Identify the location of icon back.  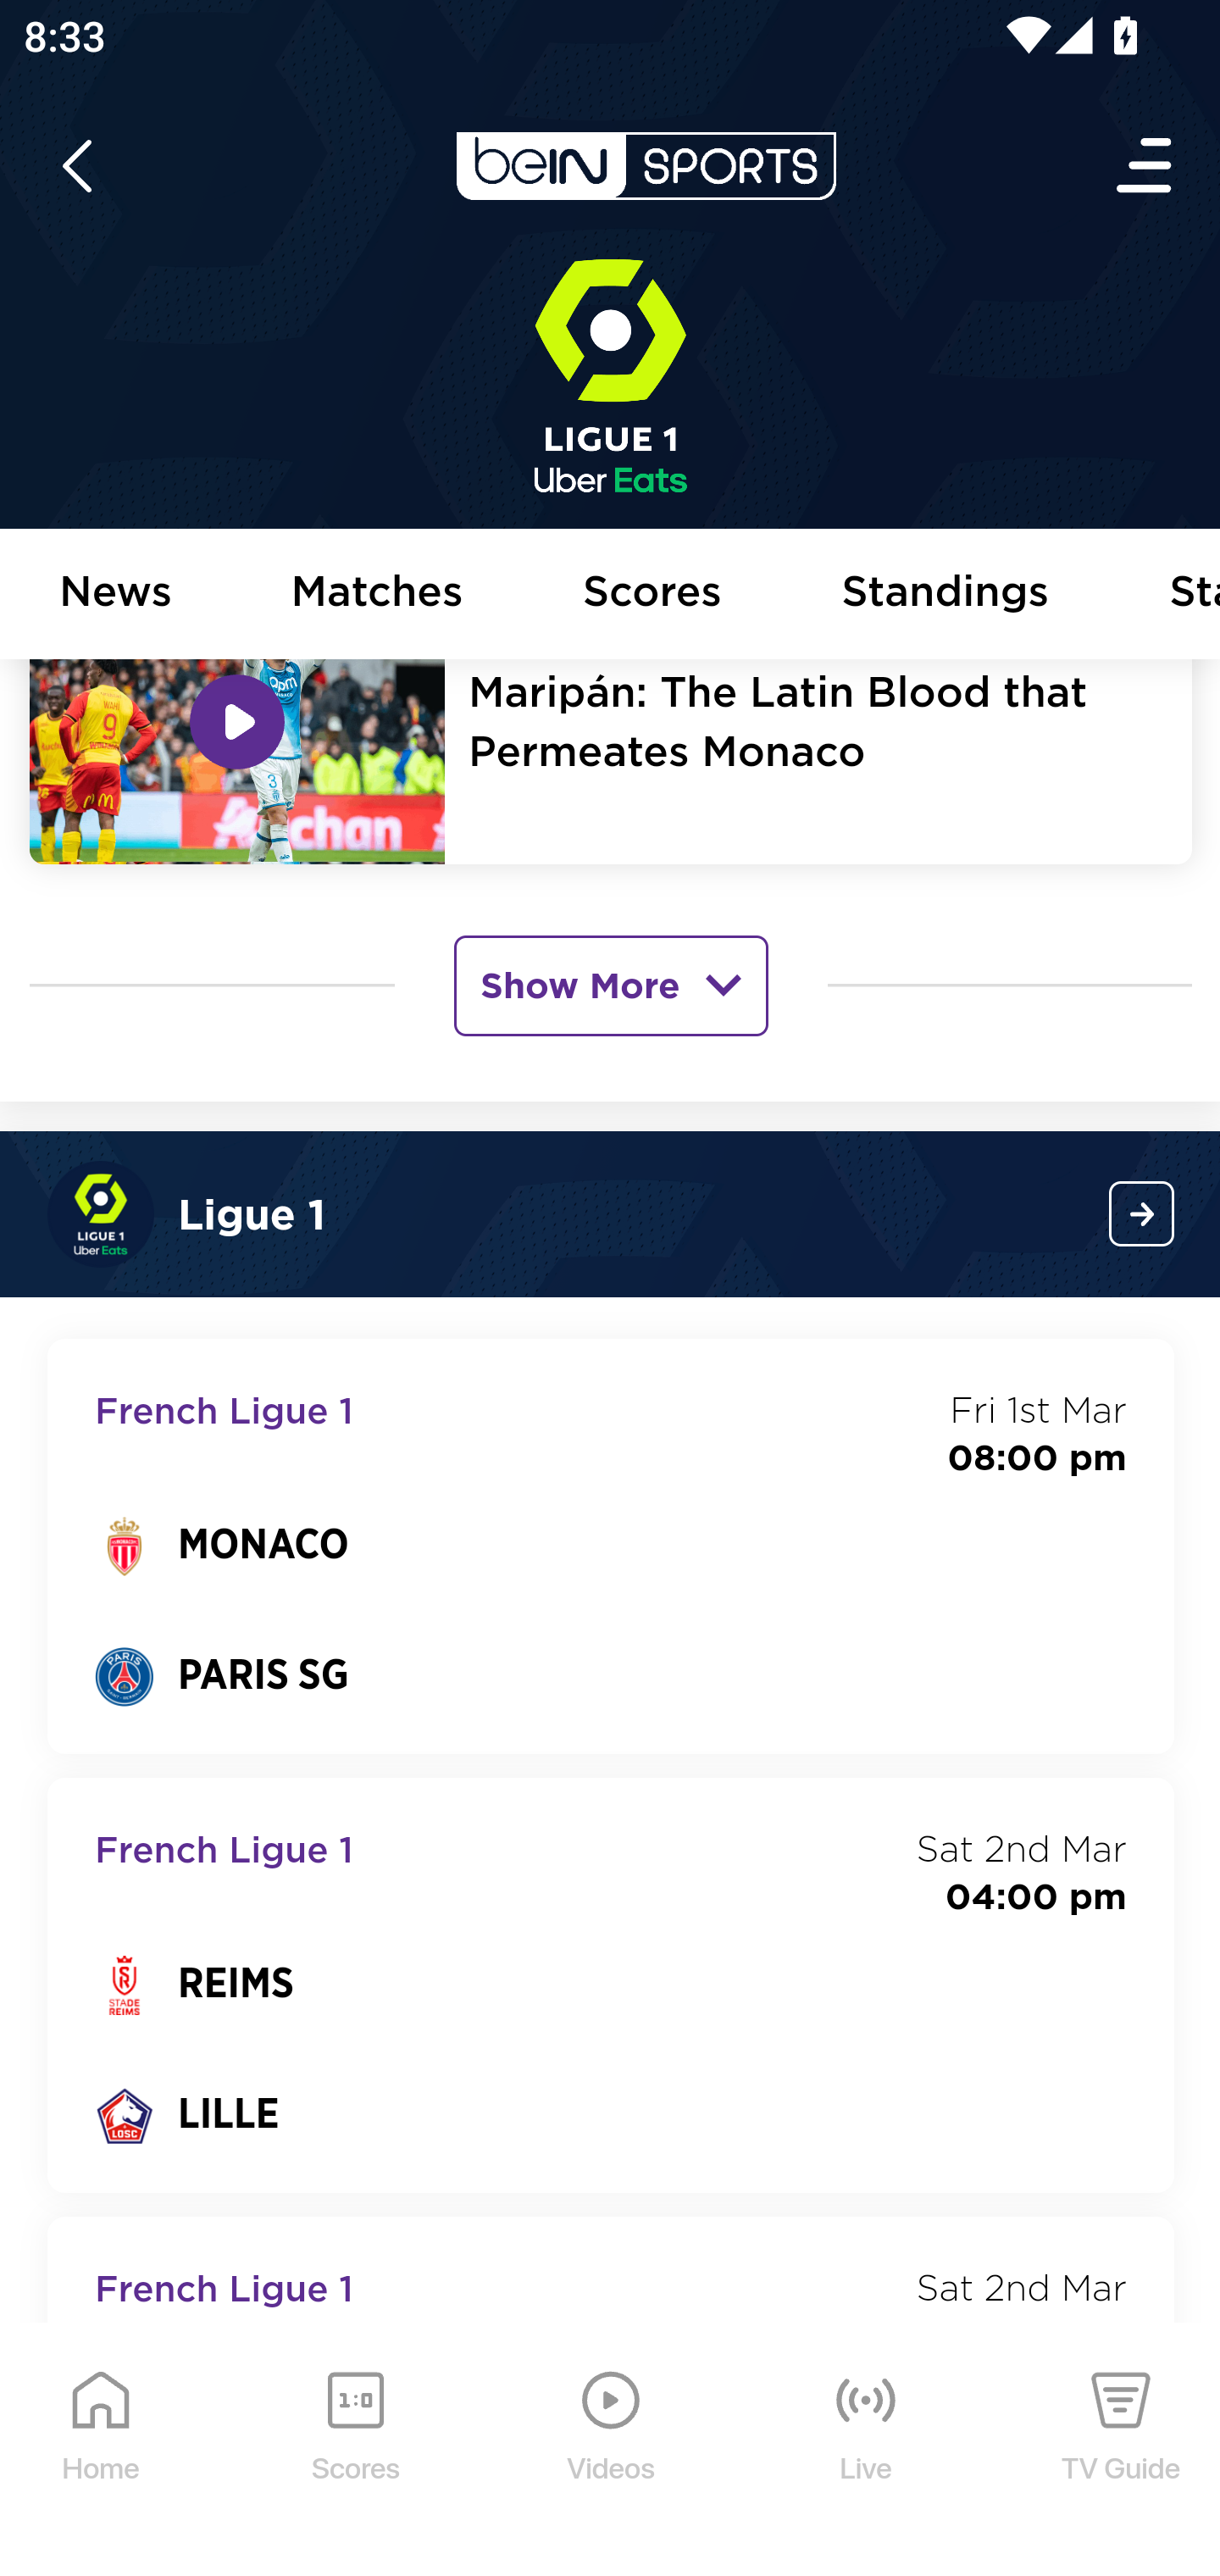
(76, 167).